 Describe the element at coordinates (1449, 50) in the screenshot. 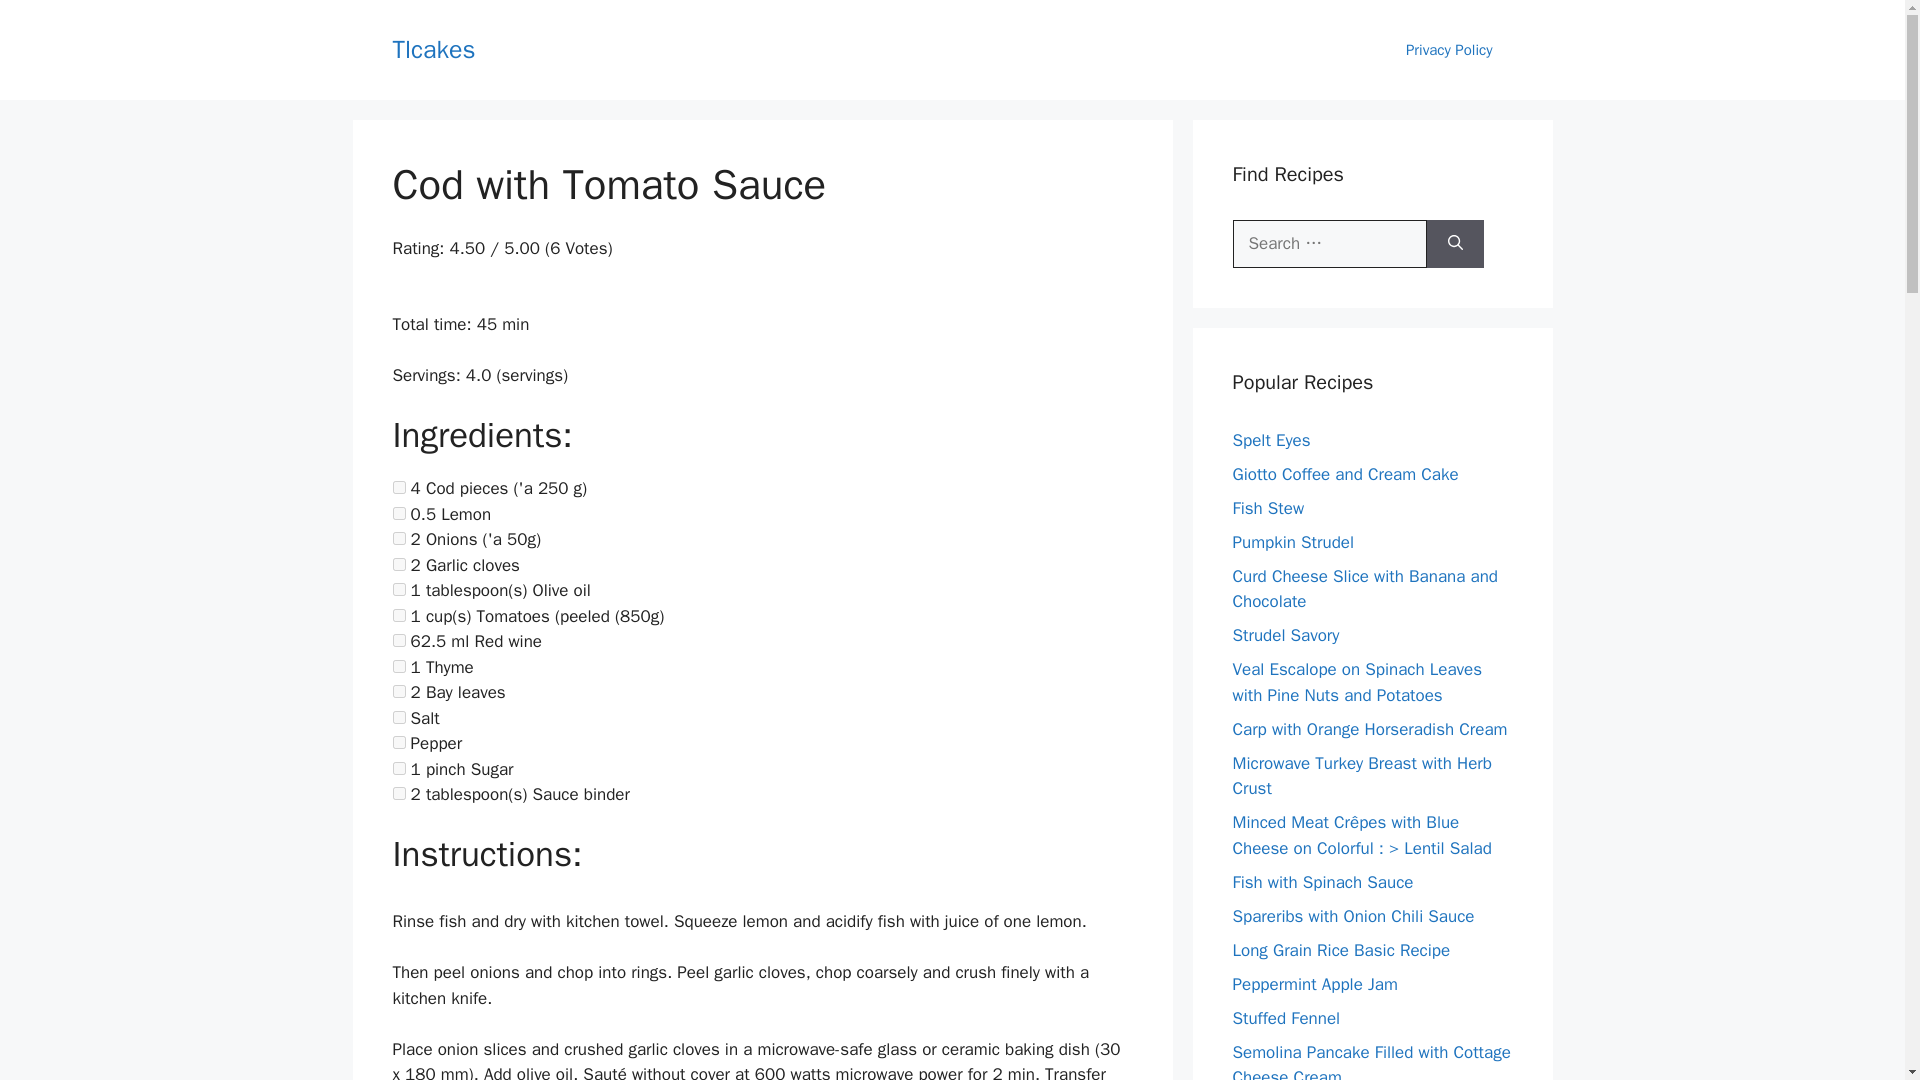

I see `Privacy Policy` at that location.